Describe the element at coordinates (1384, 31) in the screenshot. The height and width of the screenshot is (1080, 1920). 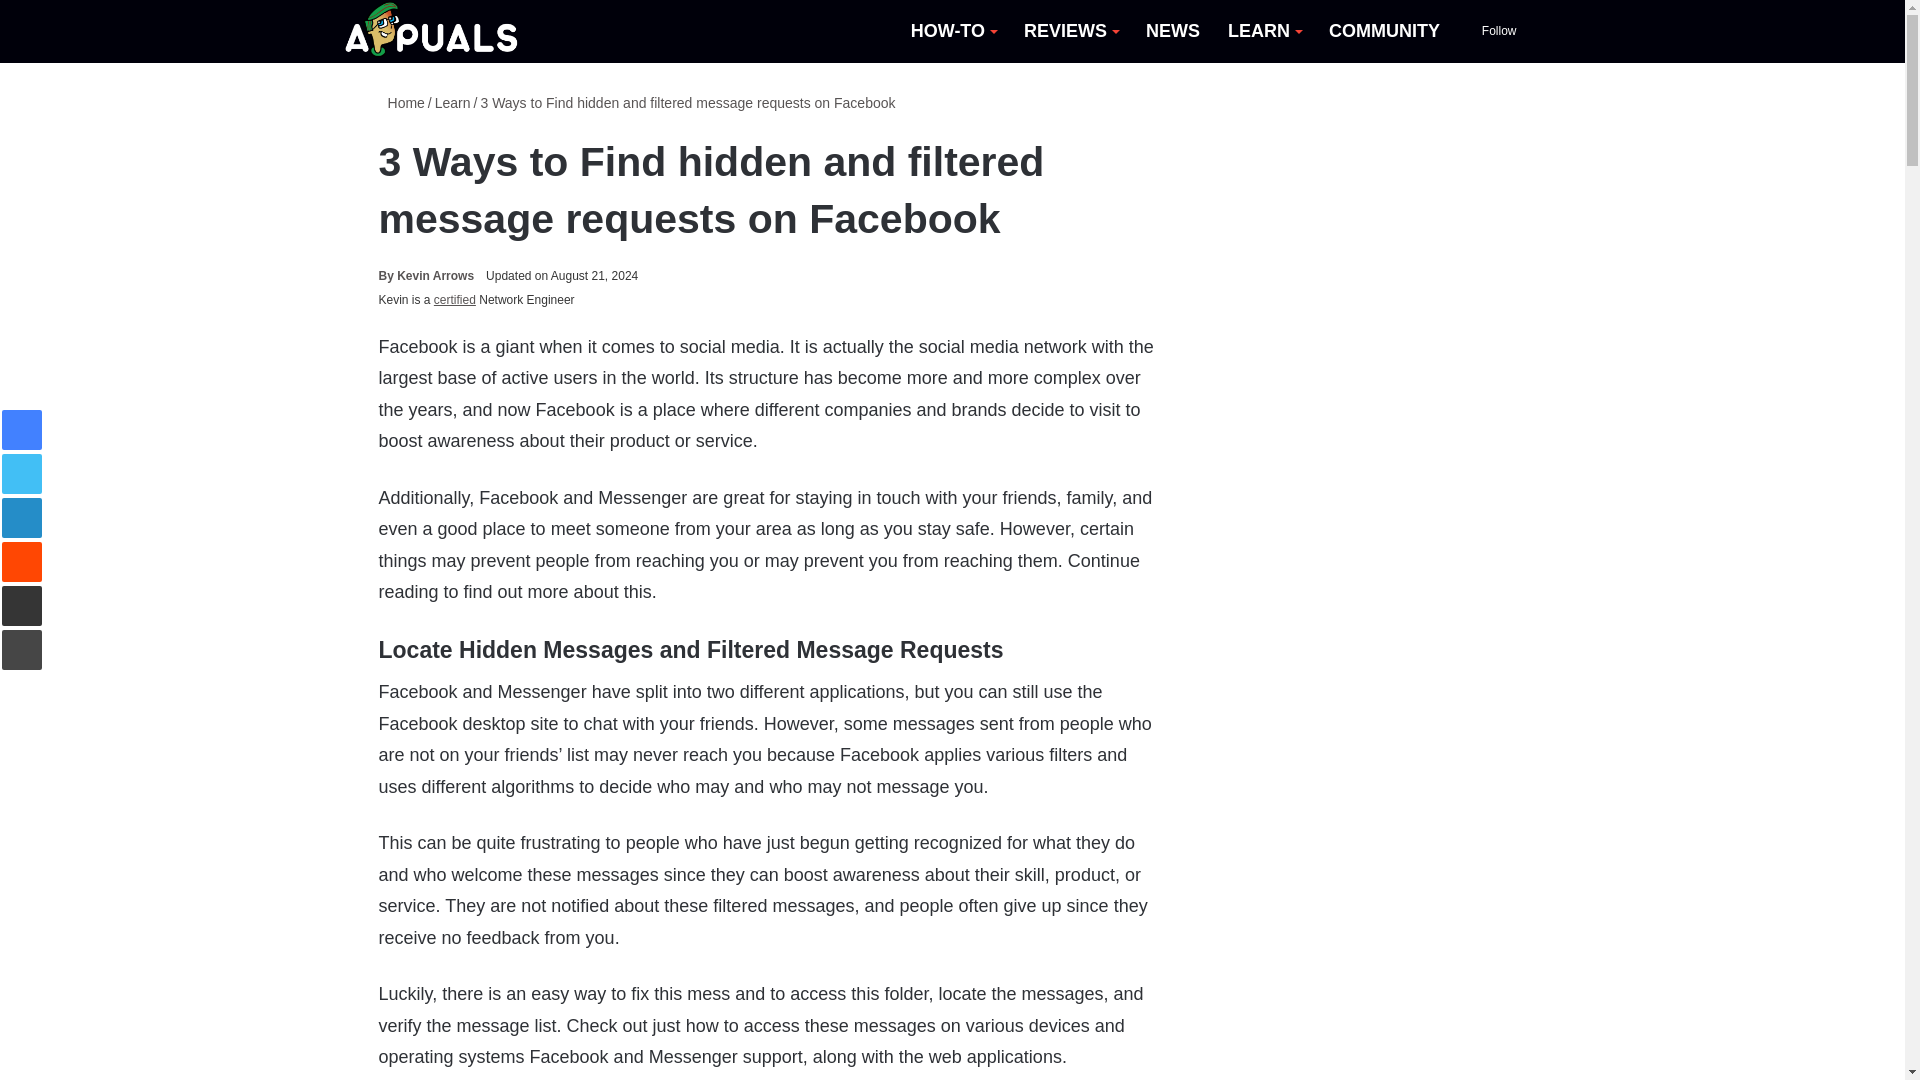
I see `COMMUNITY` at that location.